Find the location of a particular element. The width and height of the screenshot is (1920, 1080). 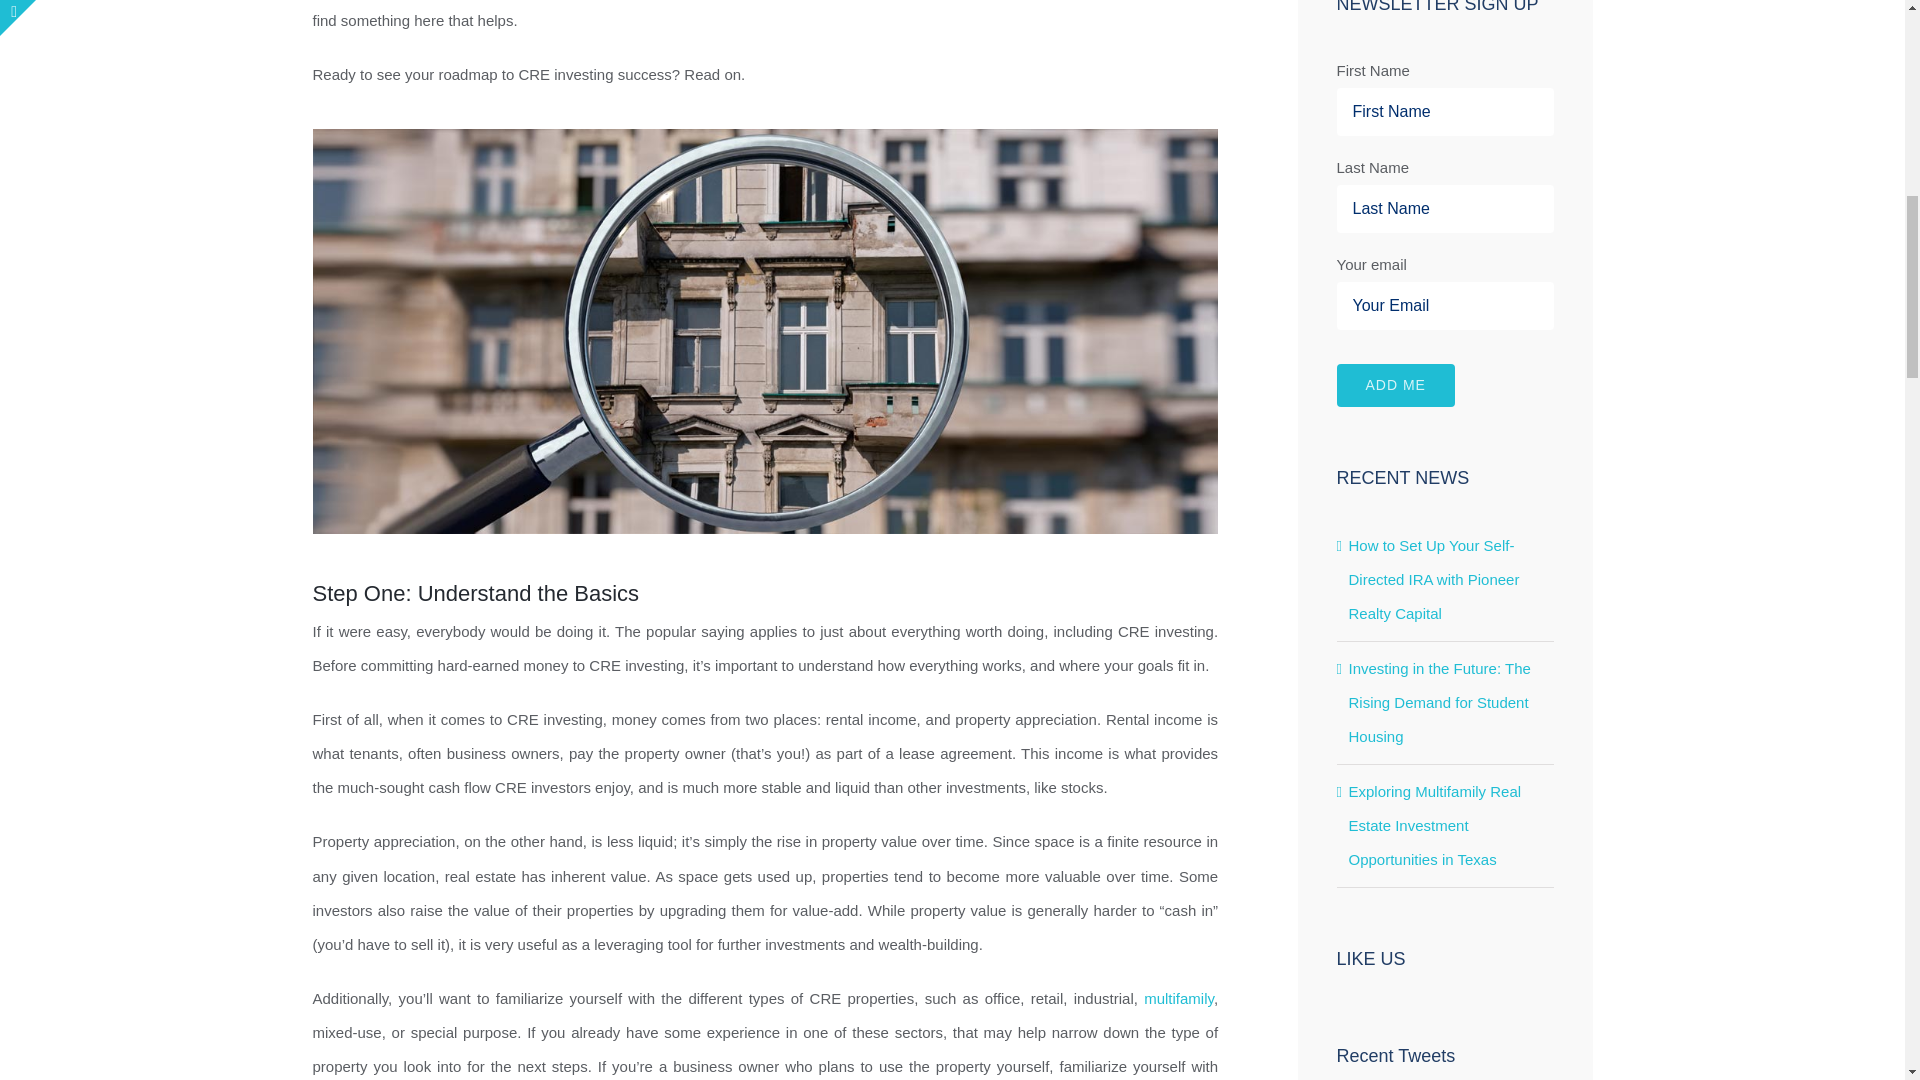

Your Email is located at coordinates (1444, 306).